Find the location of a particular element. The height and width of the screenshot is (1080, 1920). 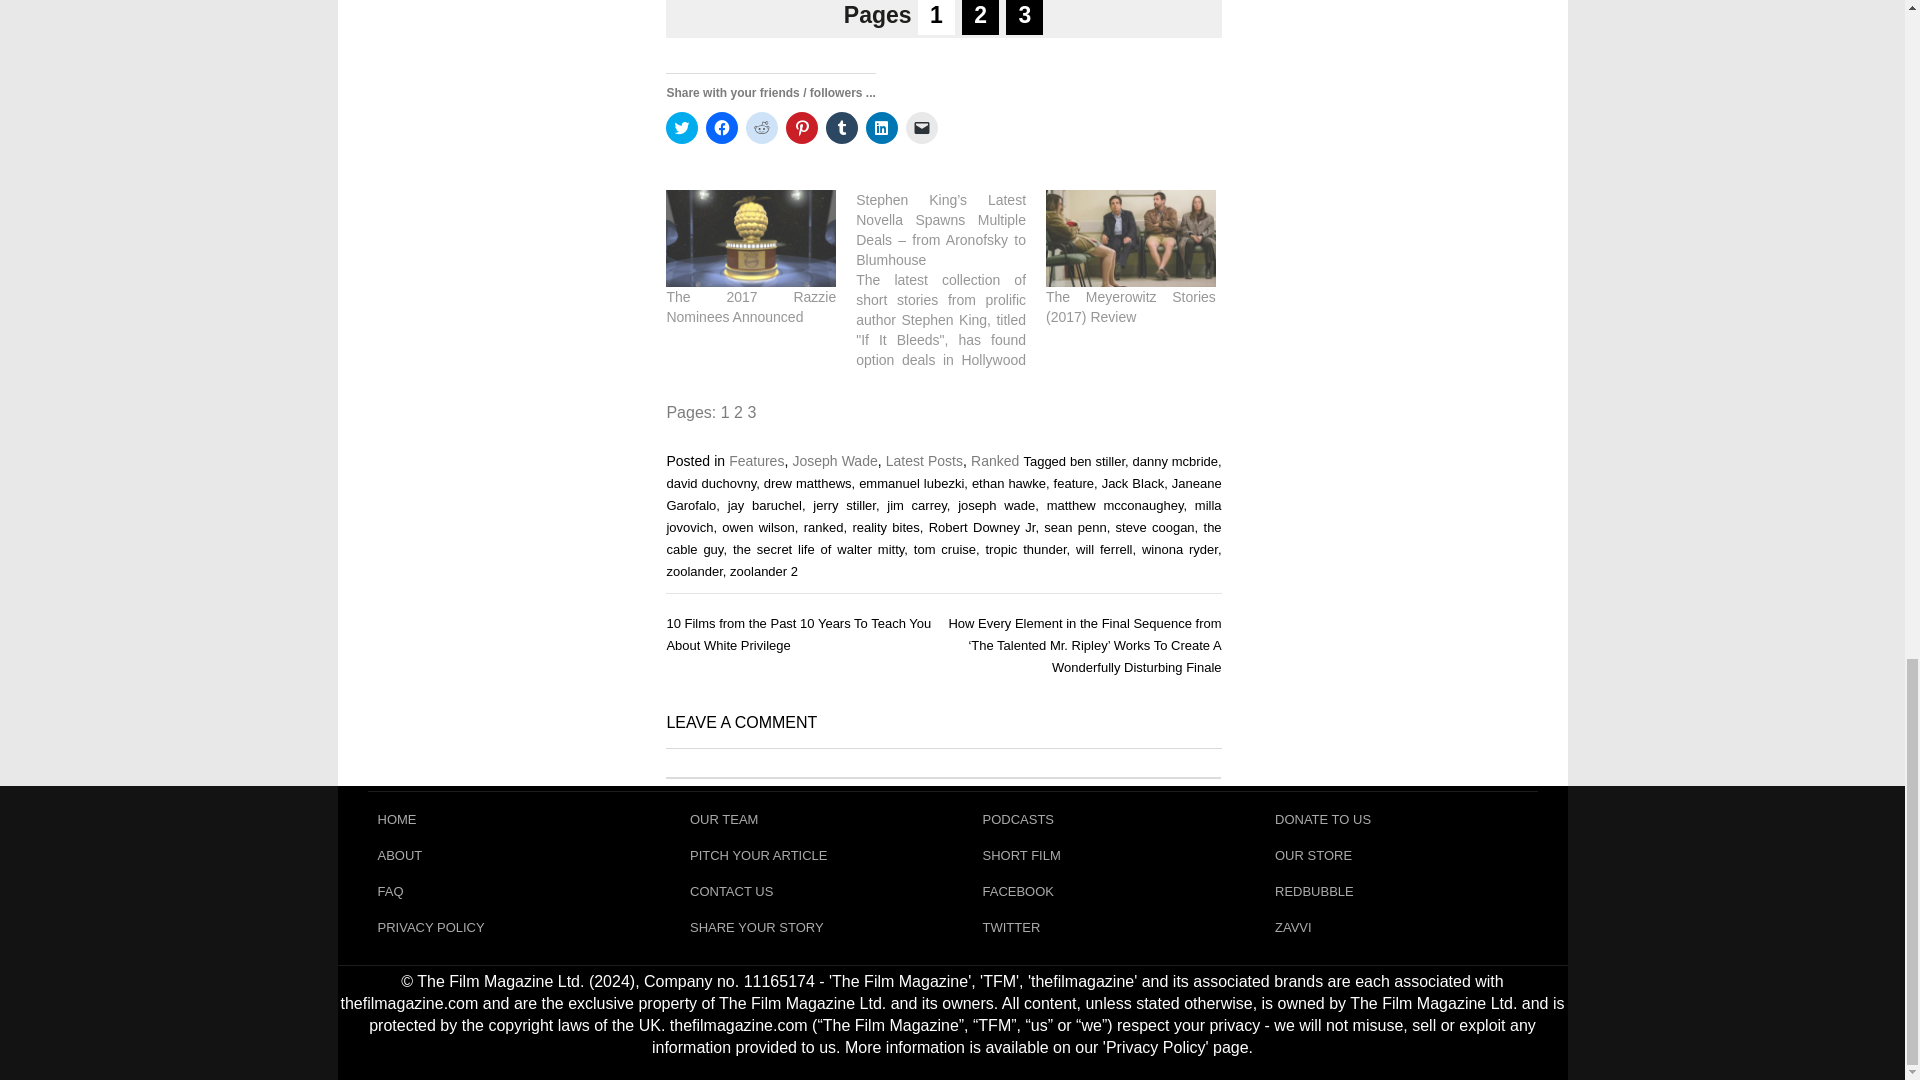

Click to share on LinkedIn is located at coordinates (882, 128).